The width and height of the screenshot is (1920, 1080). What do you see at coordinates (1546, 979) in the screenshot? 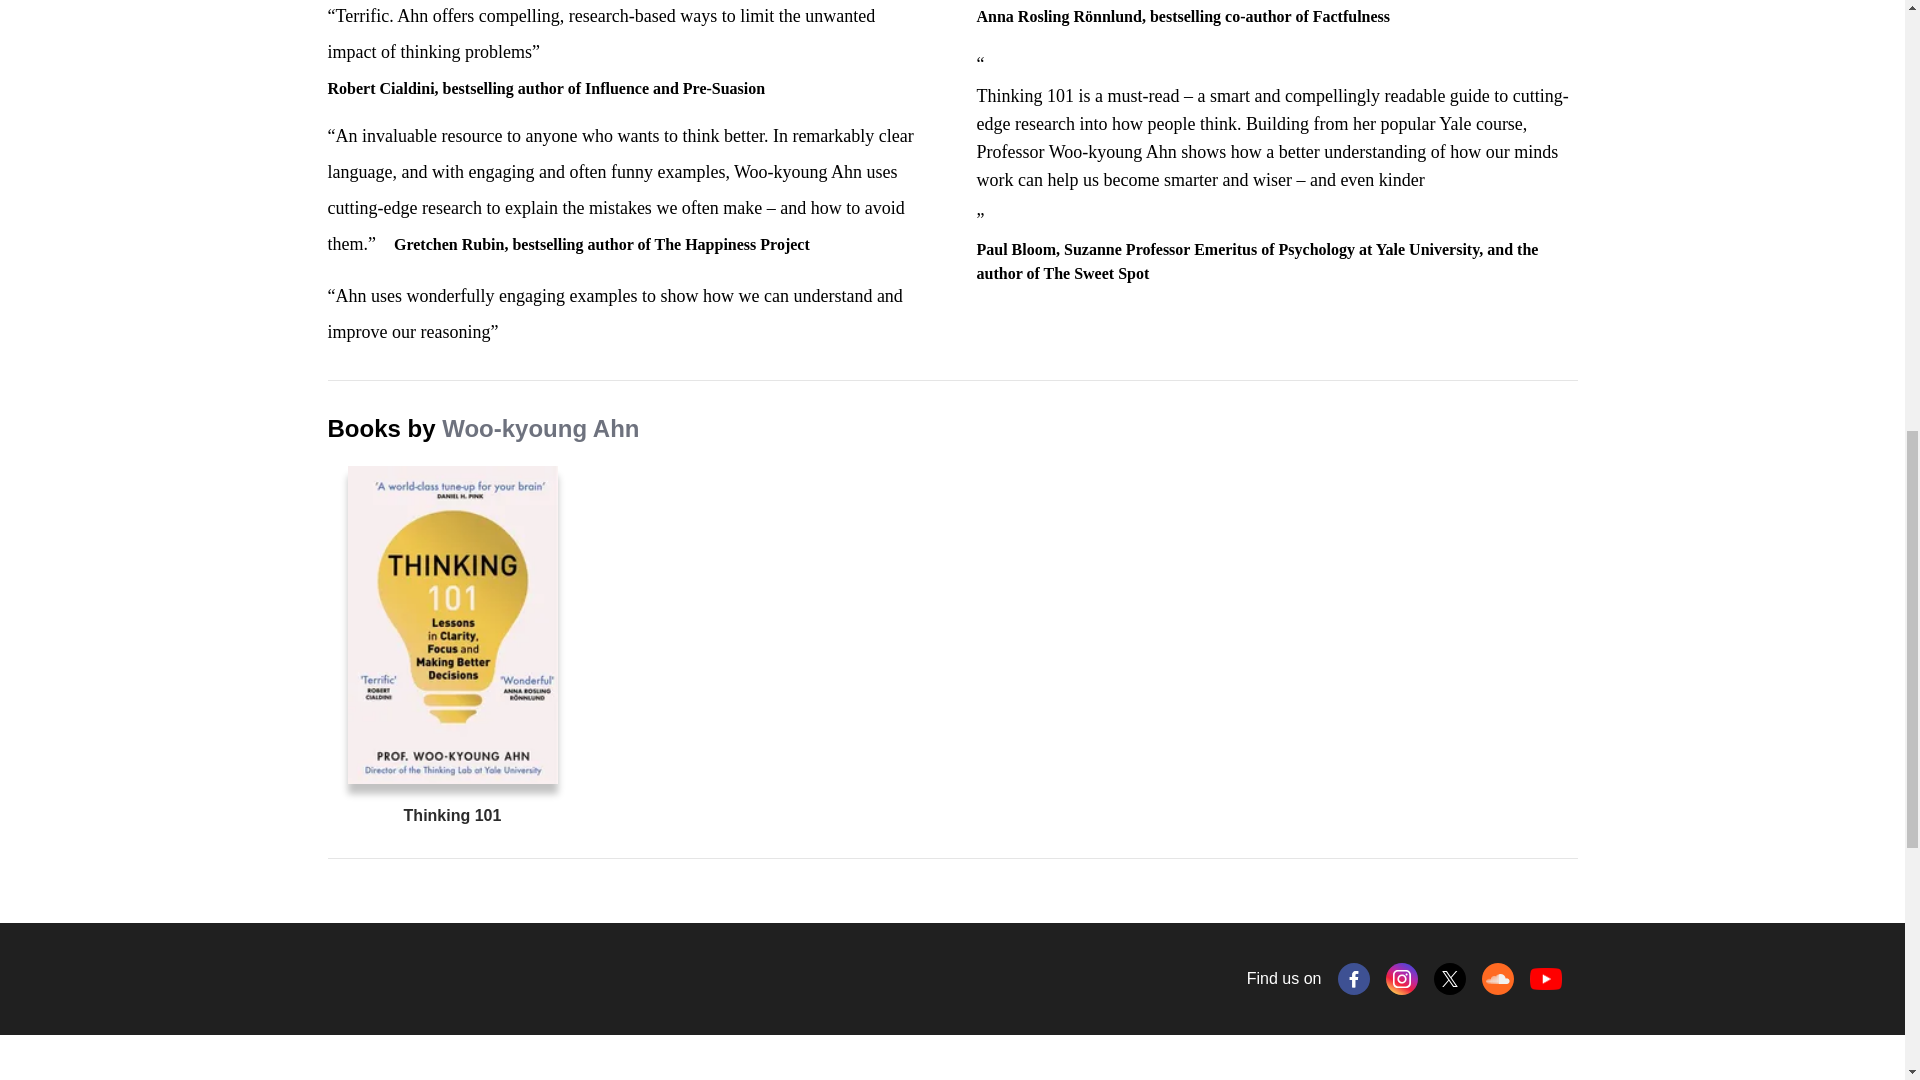
I see `YouTube` at bounding box center [1546, 979].